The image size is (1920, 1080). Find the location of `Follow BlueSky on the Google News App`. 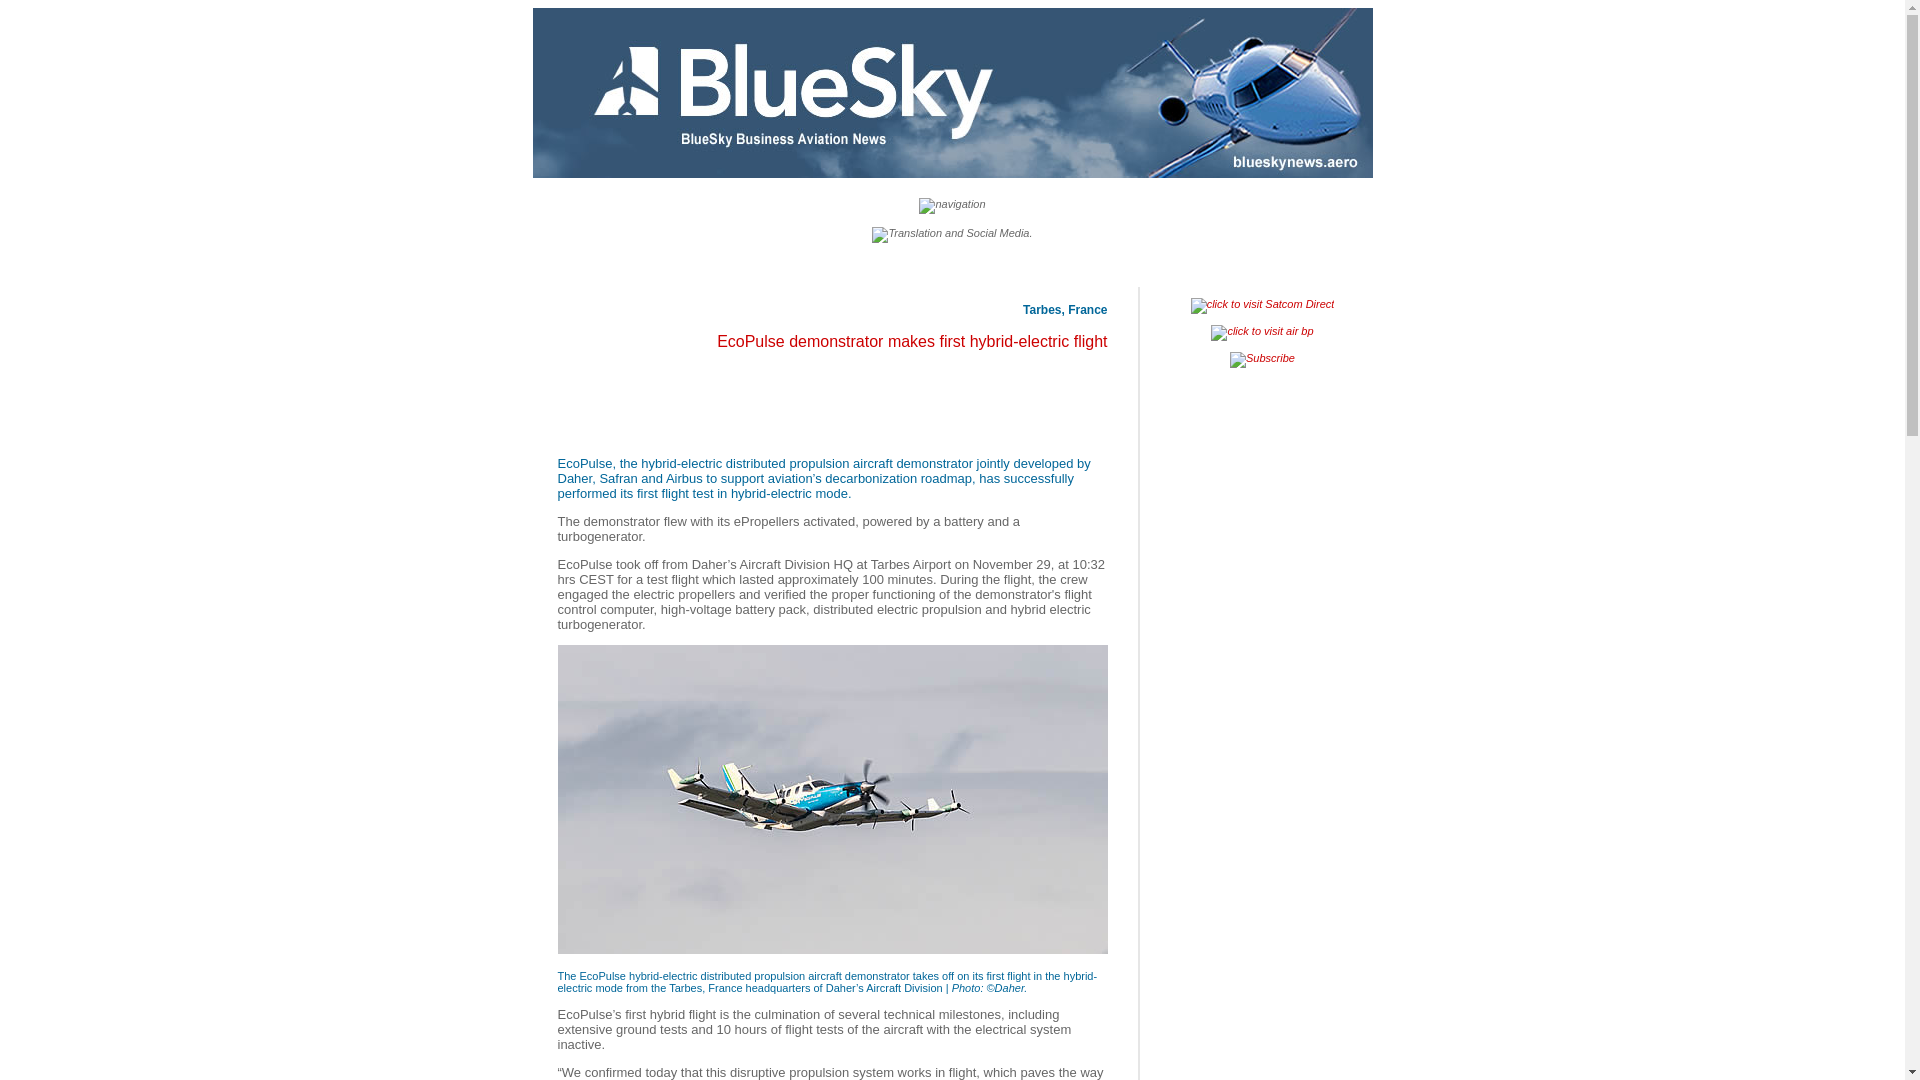

Follow BlueSky on the Google News App is located at coordinates (952, 234).